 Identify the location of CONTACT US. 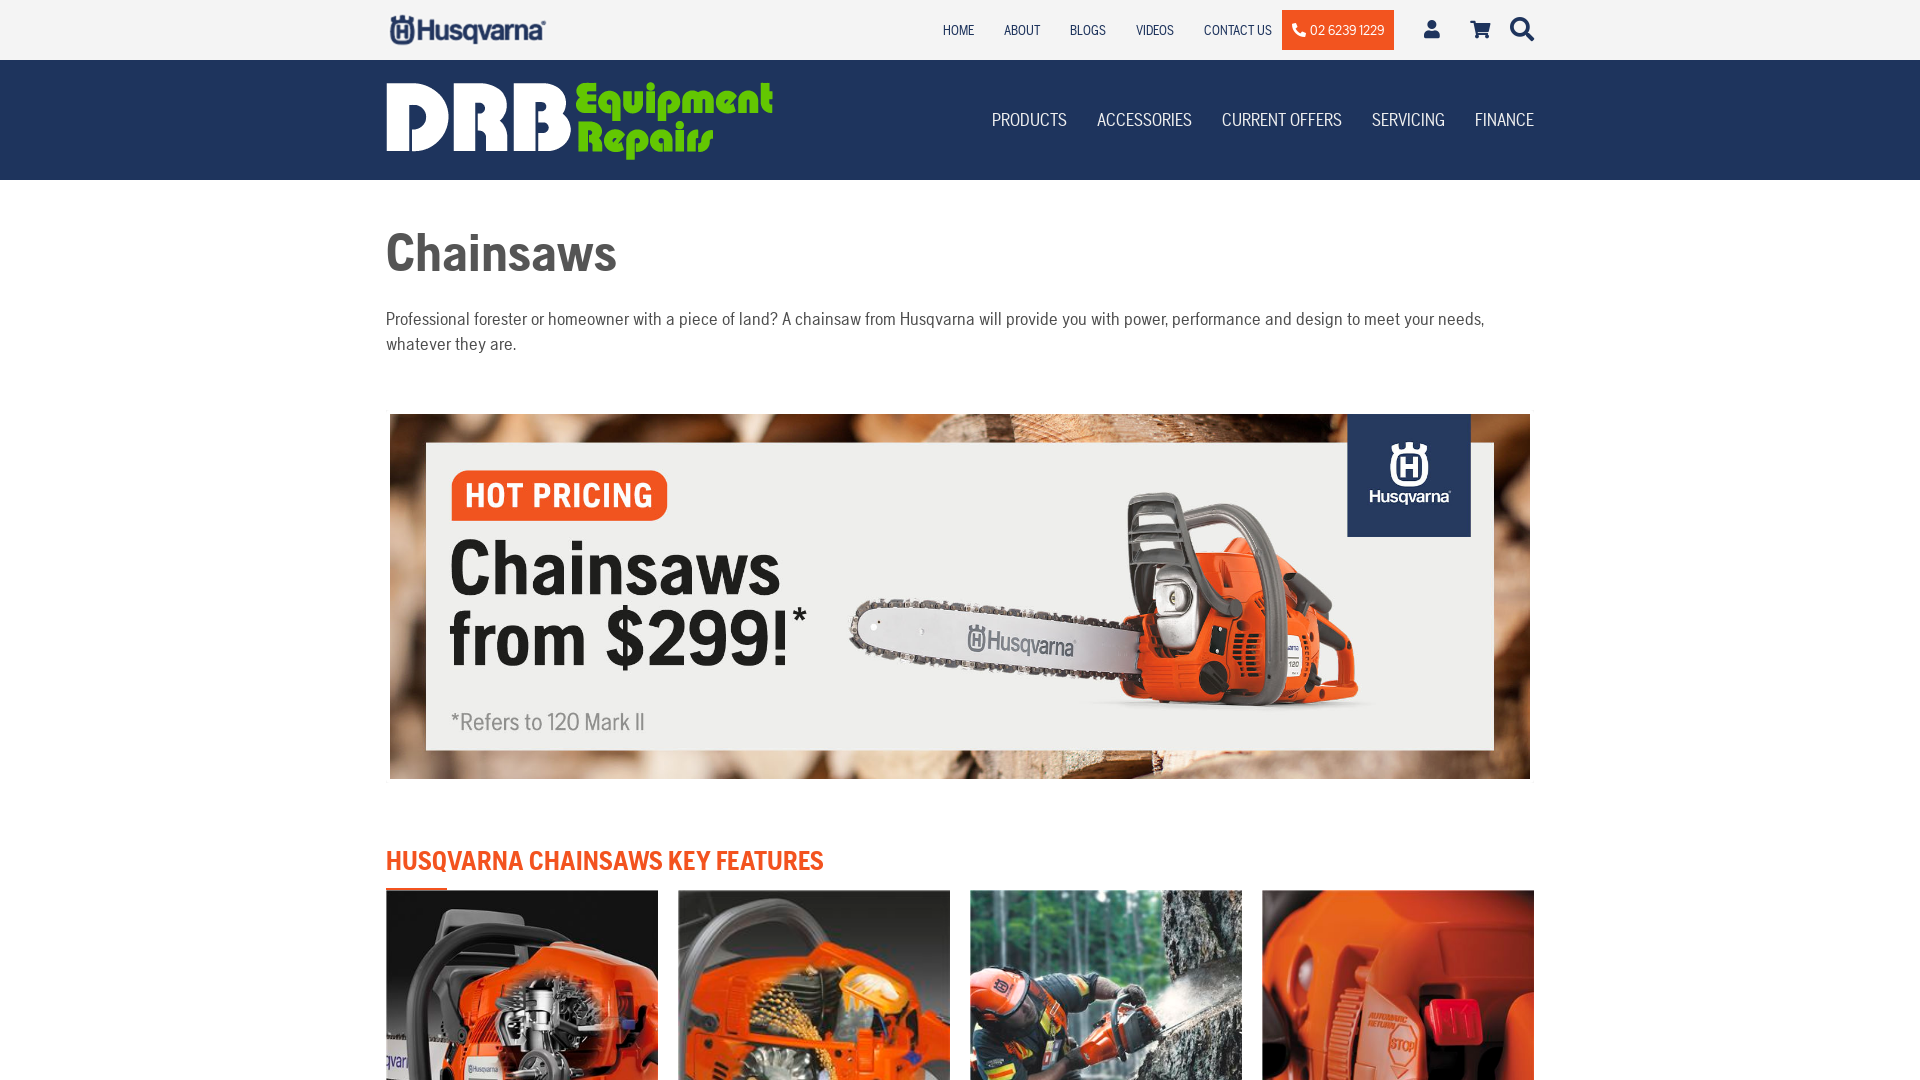
(1238, 30).